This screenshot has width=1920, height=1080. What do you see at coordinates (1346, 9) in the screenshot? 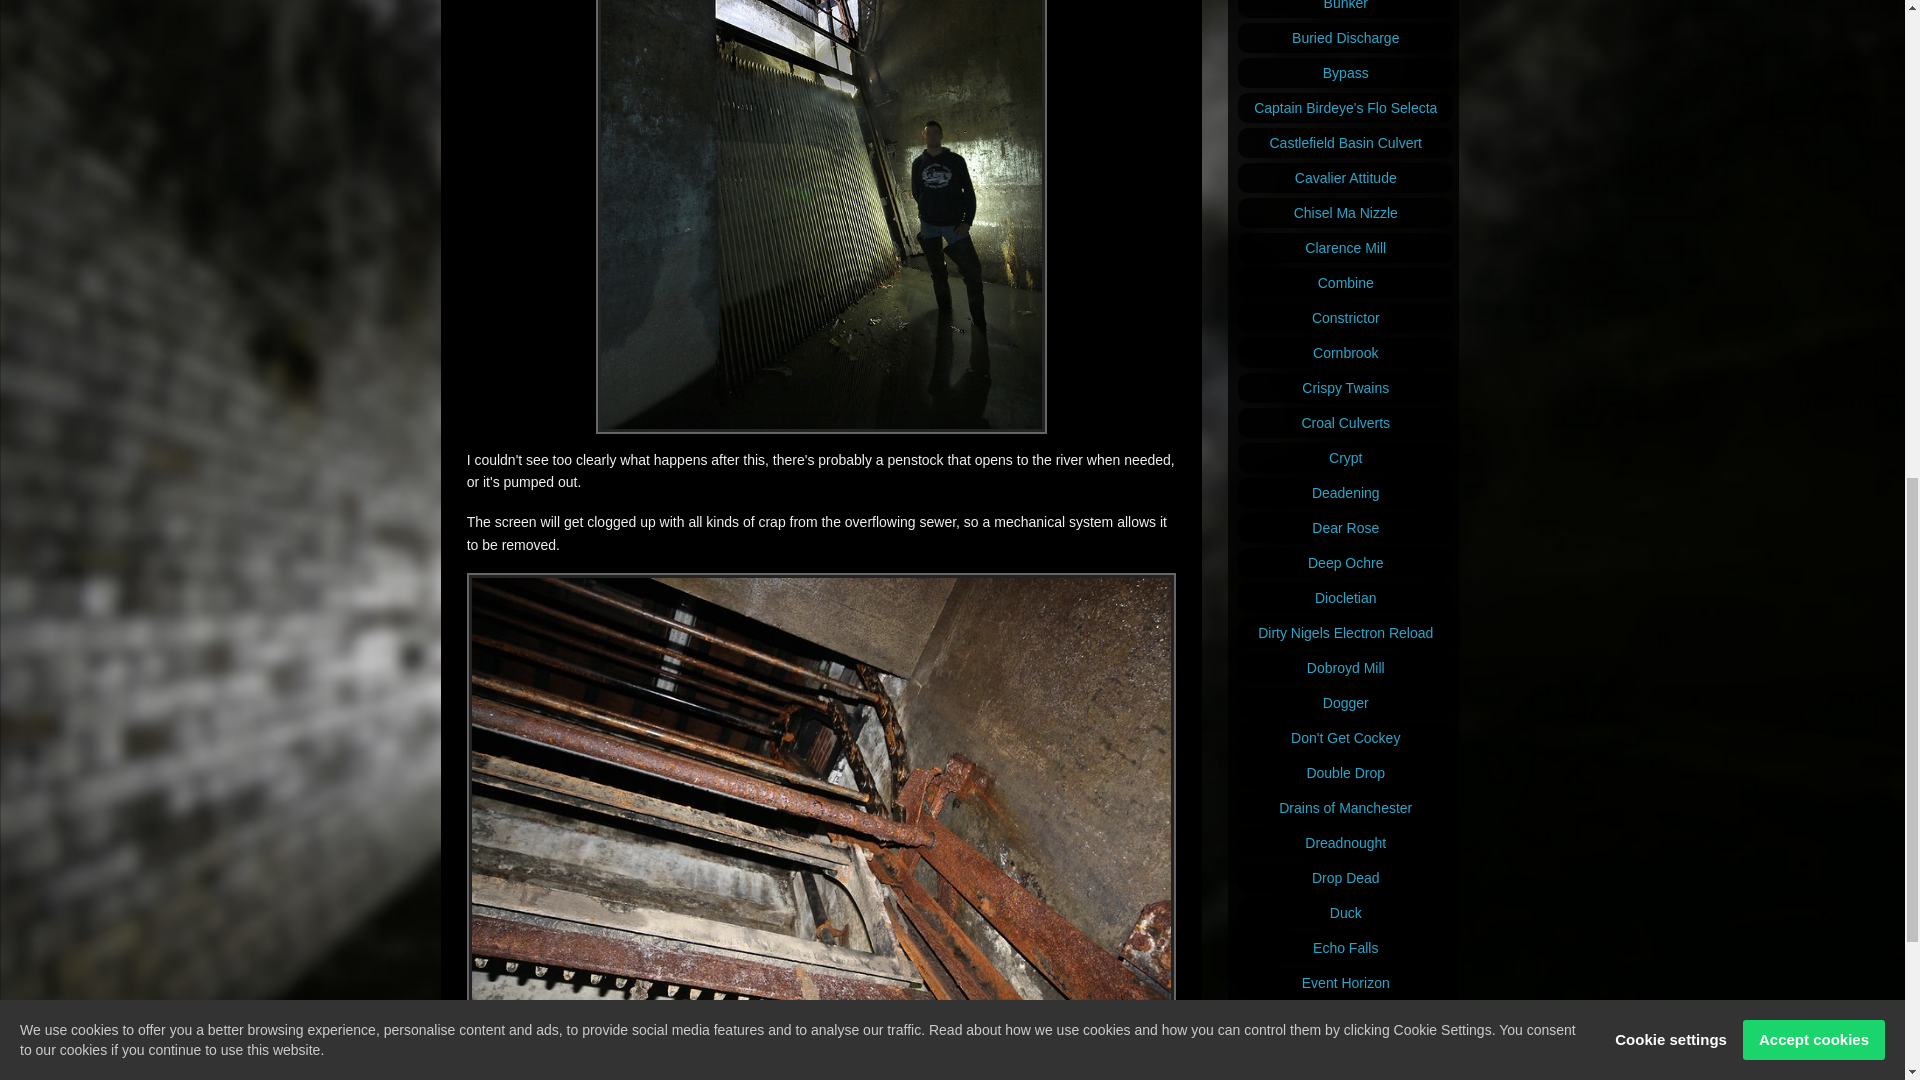
I see `Bunker` at bounding box center [1346, 9].